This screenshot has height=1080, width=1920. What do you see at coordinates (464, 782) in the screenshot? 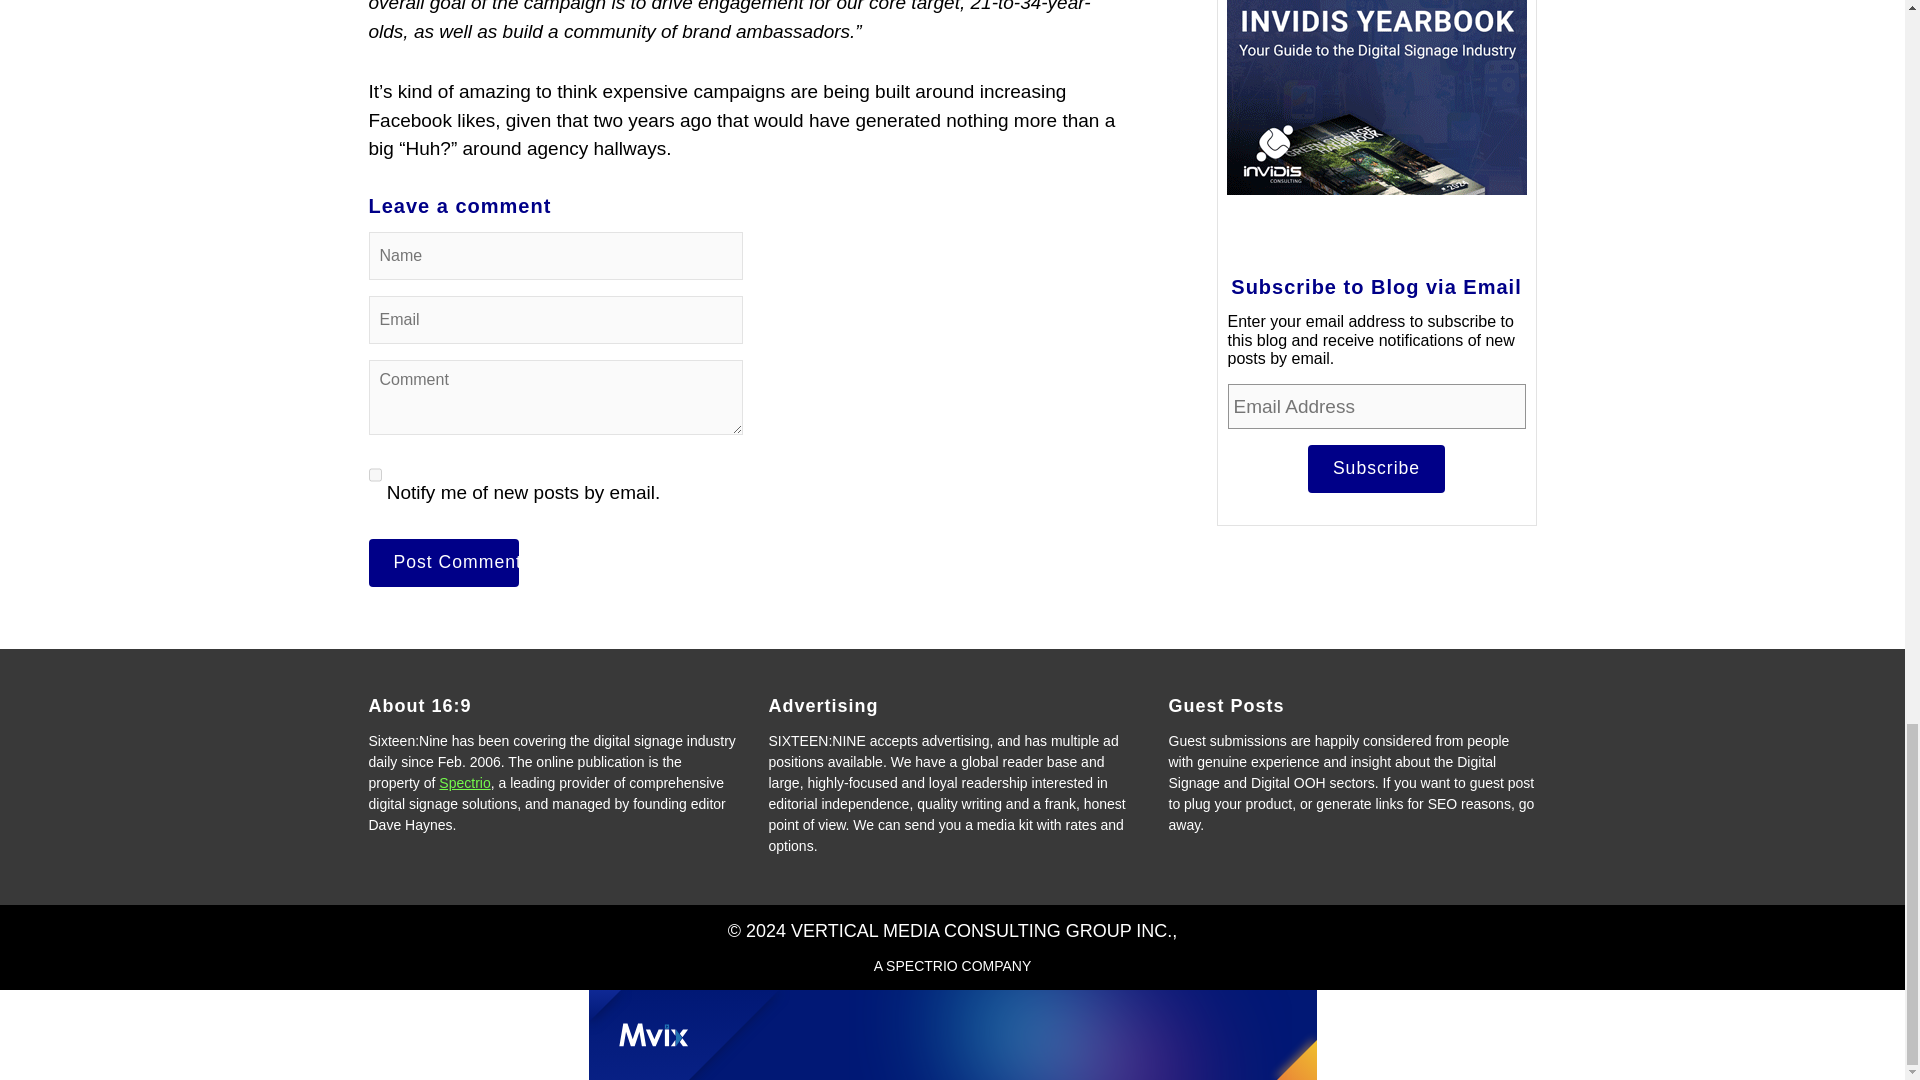
I see `Spectrio` at bounding box center [464, 782].